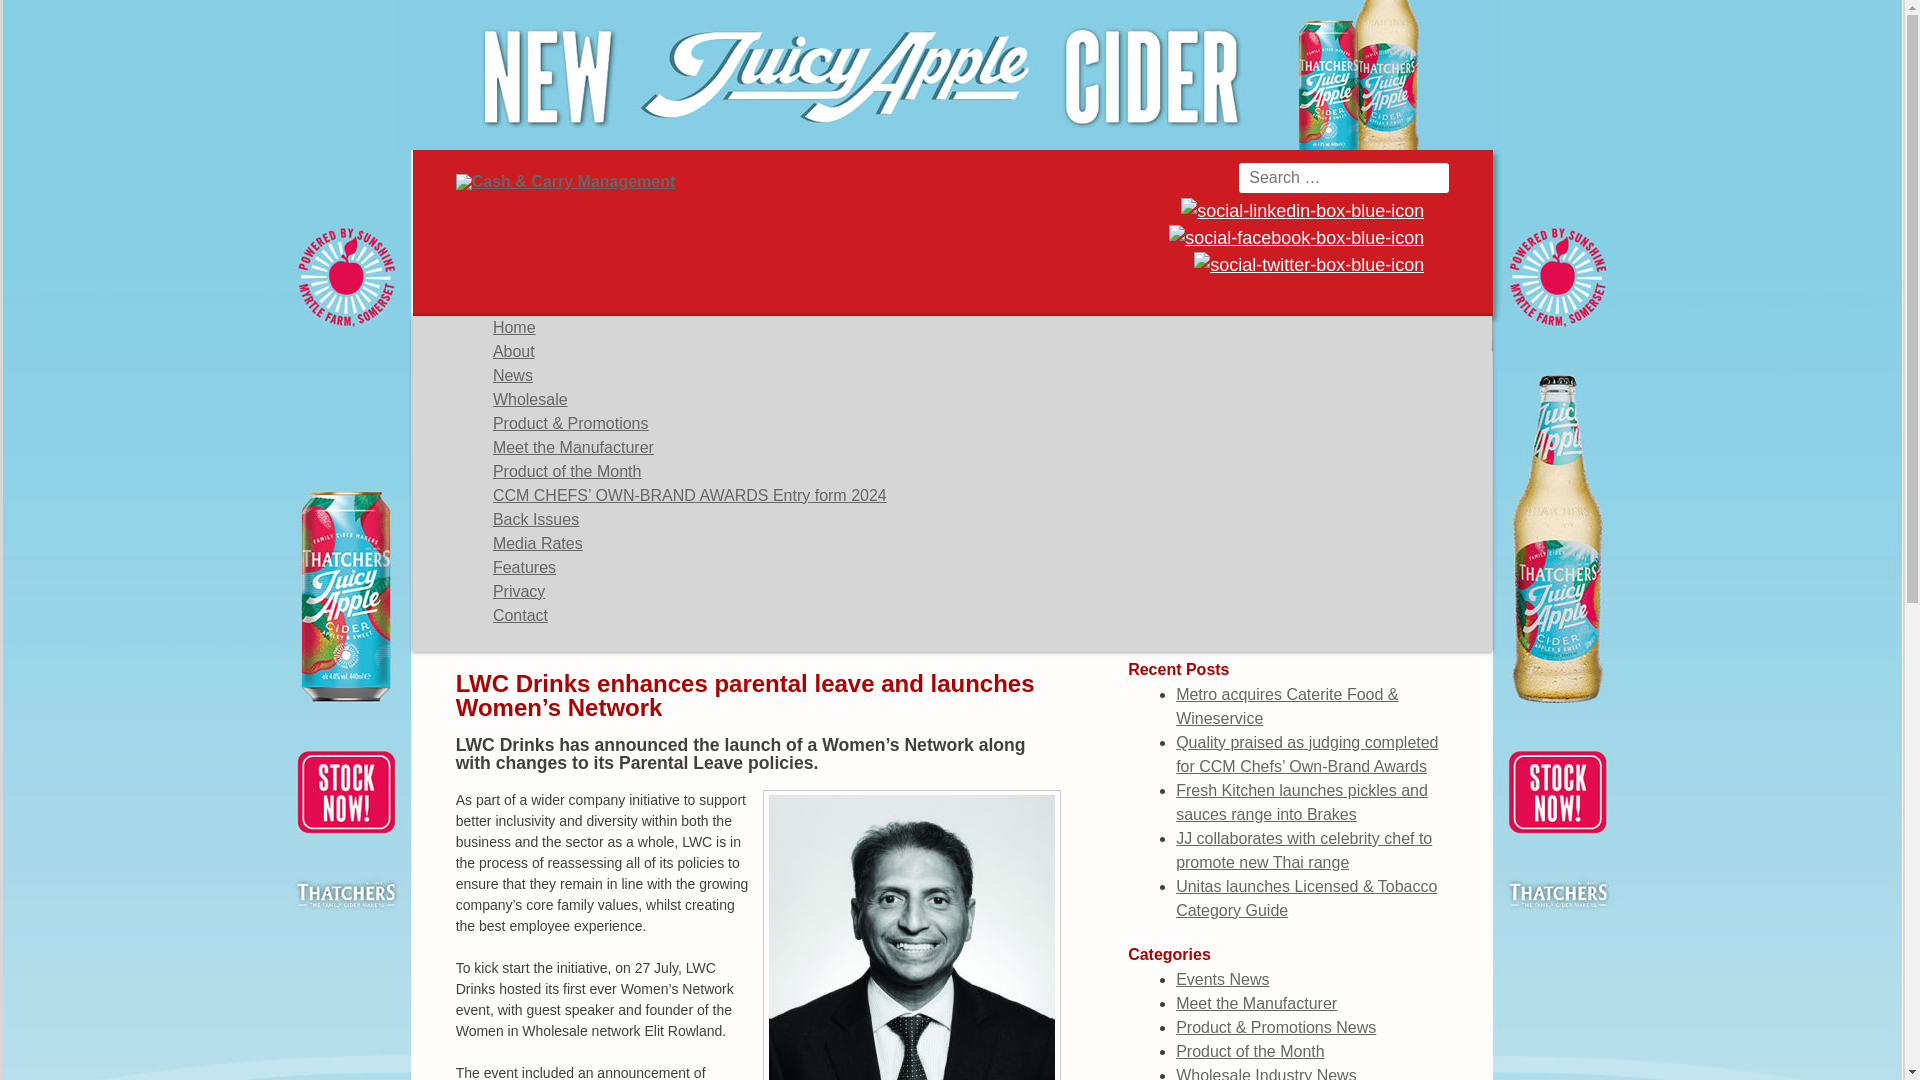 This screenshot has width=1920, height=1080. What do you see at coordinates (574, 446) in the screenshot?
I see `Meet the Manufacturer` at bounding box center [574, 446].